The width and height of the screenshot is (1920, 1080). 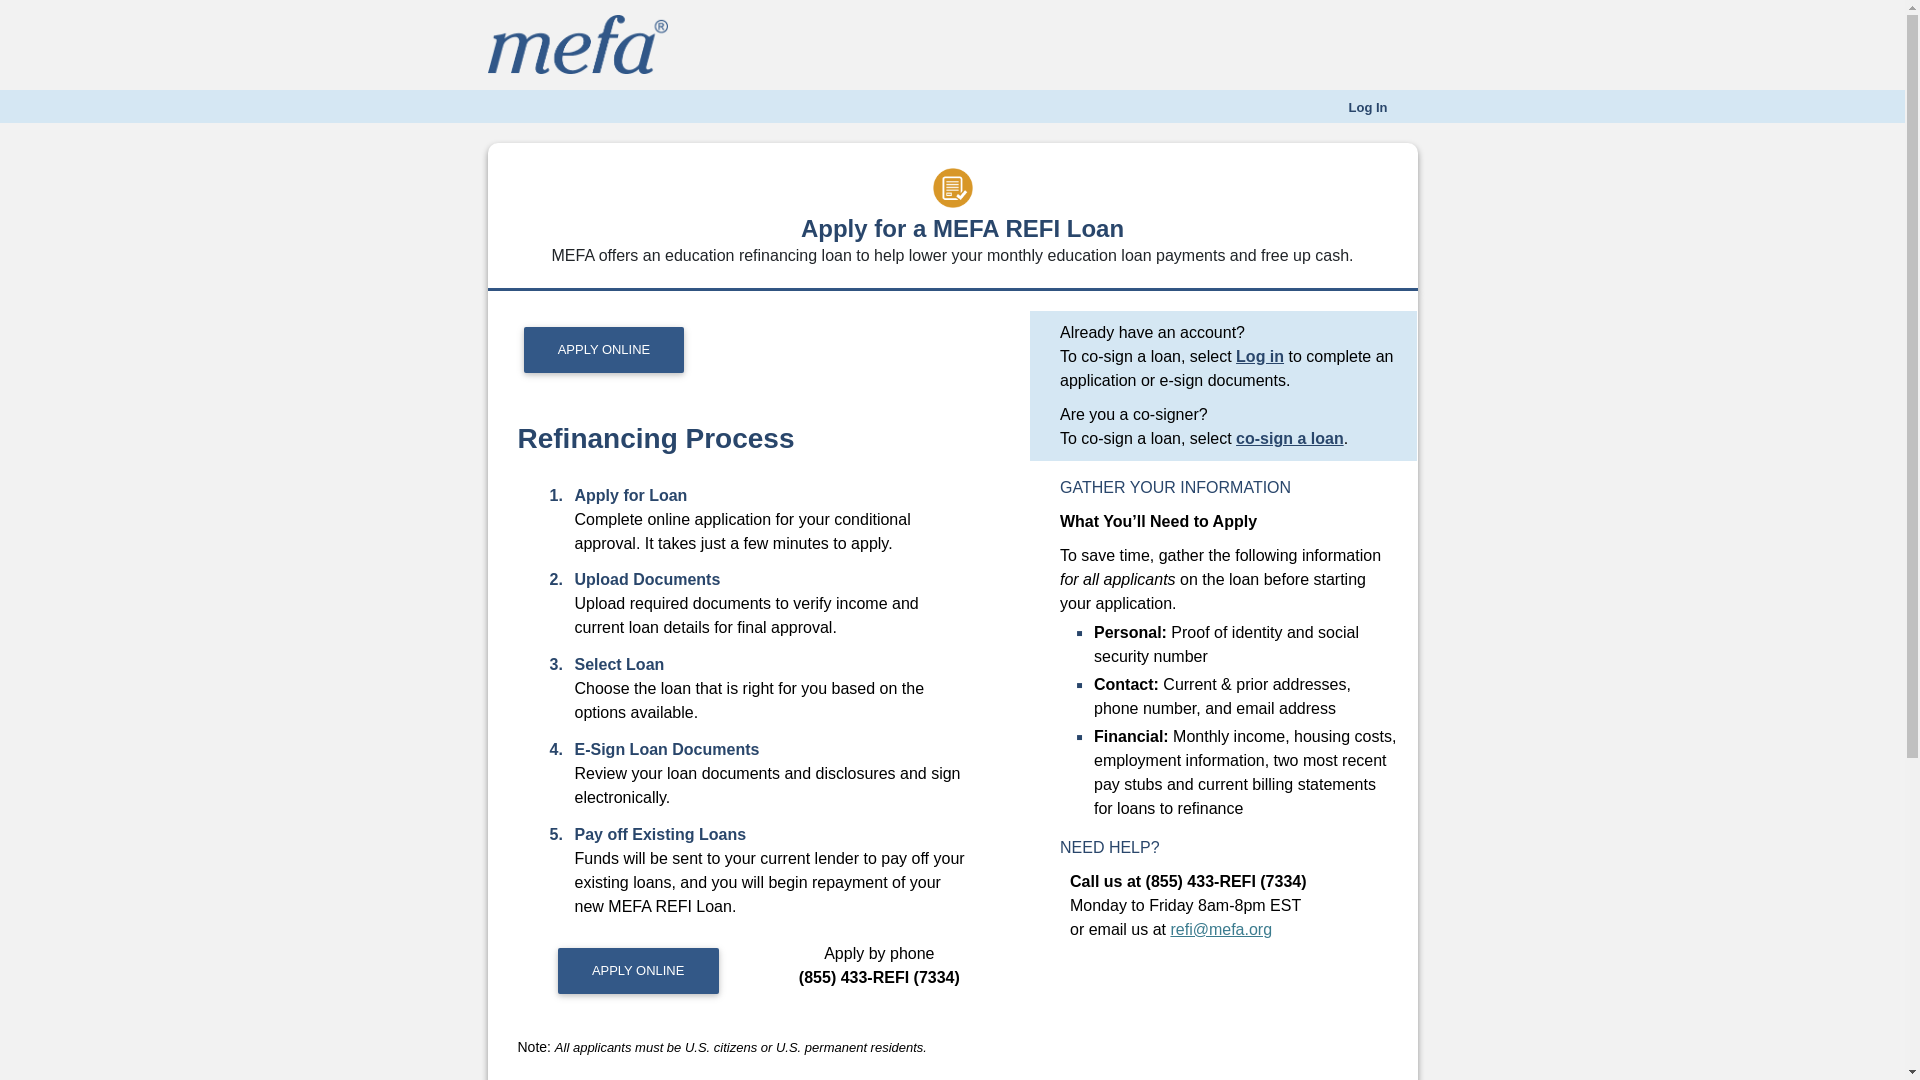 I want to click on Log in, so click(x=1260, y=356).